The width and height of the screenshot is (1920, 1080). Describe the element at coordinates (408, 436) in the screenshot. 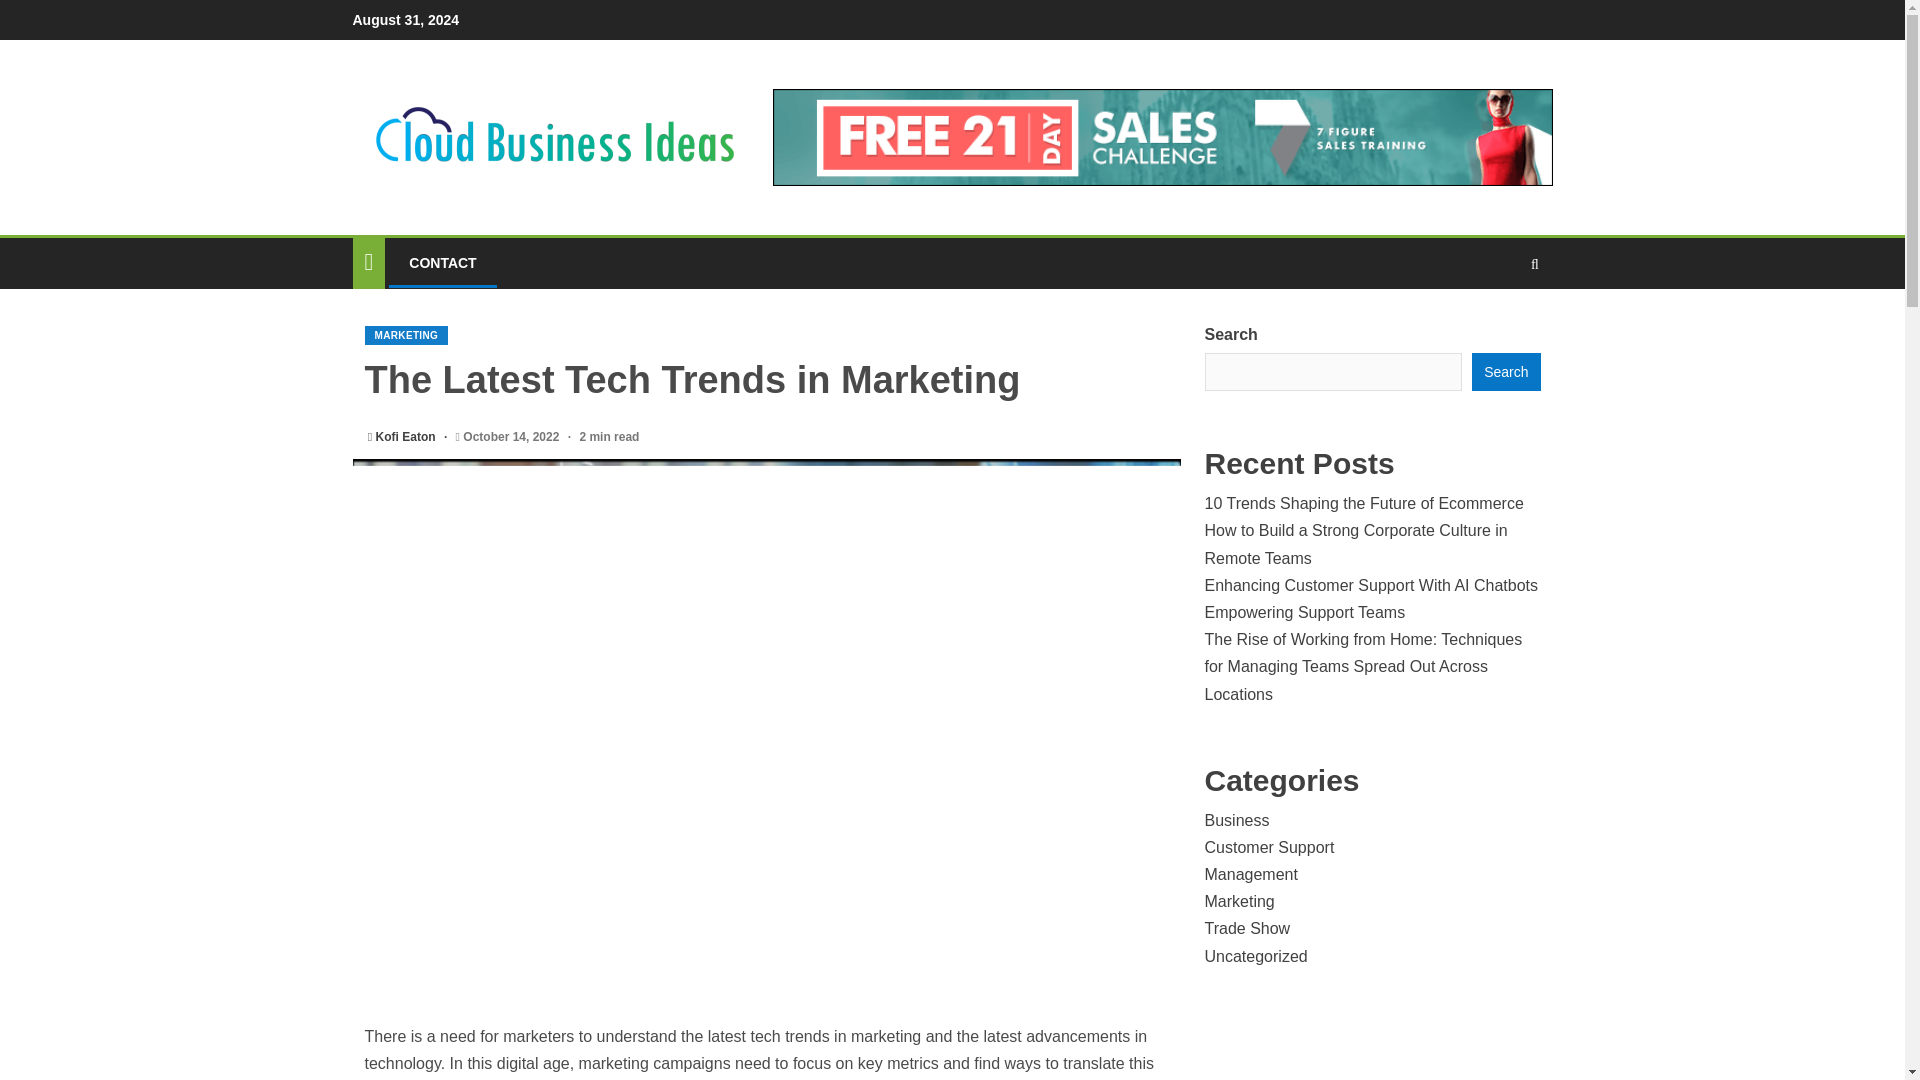

I see `Kofi Eaton` at that location.